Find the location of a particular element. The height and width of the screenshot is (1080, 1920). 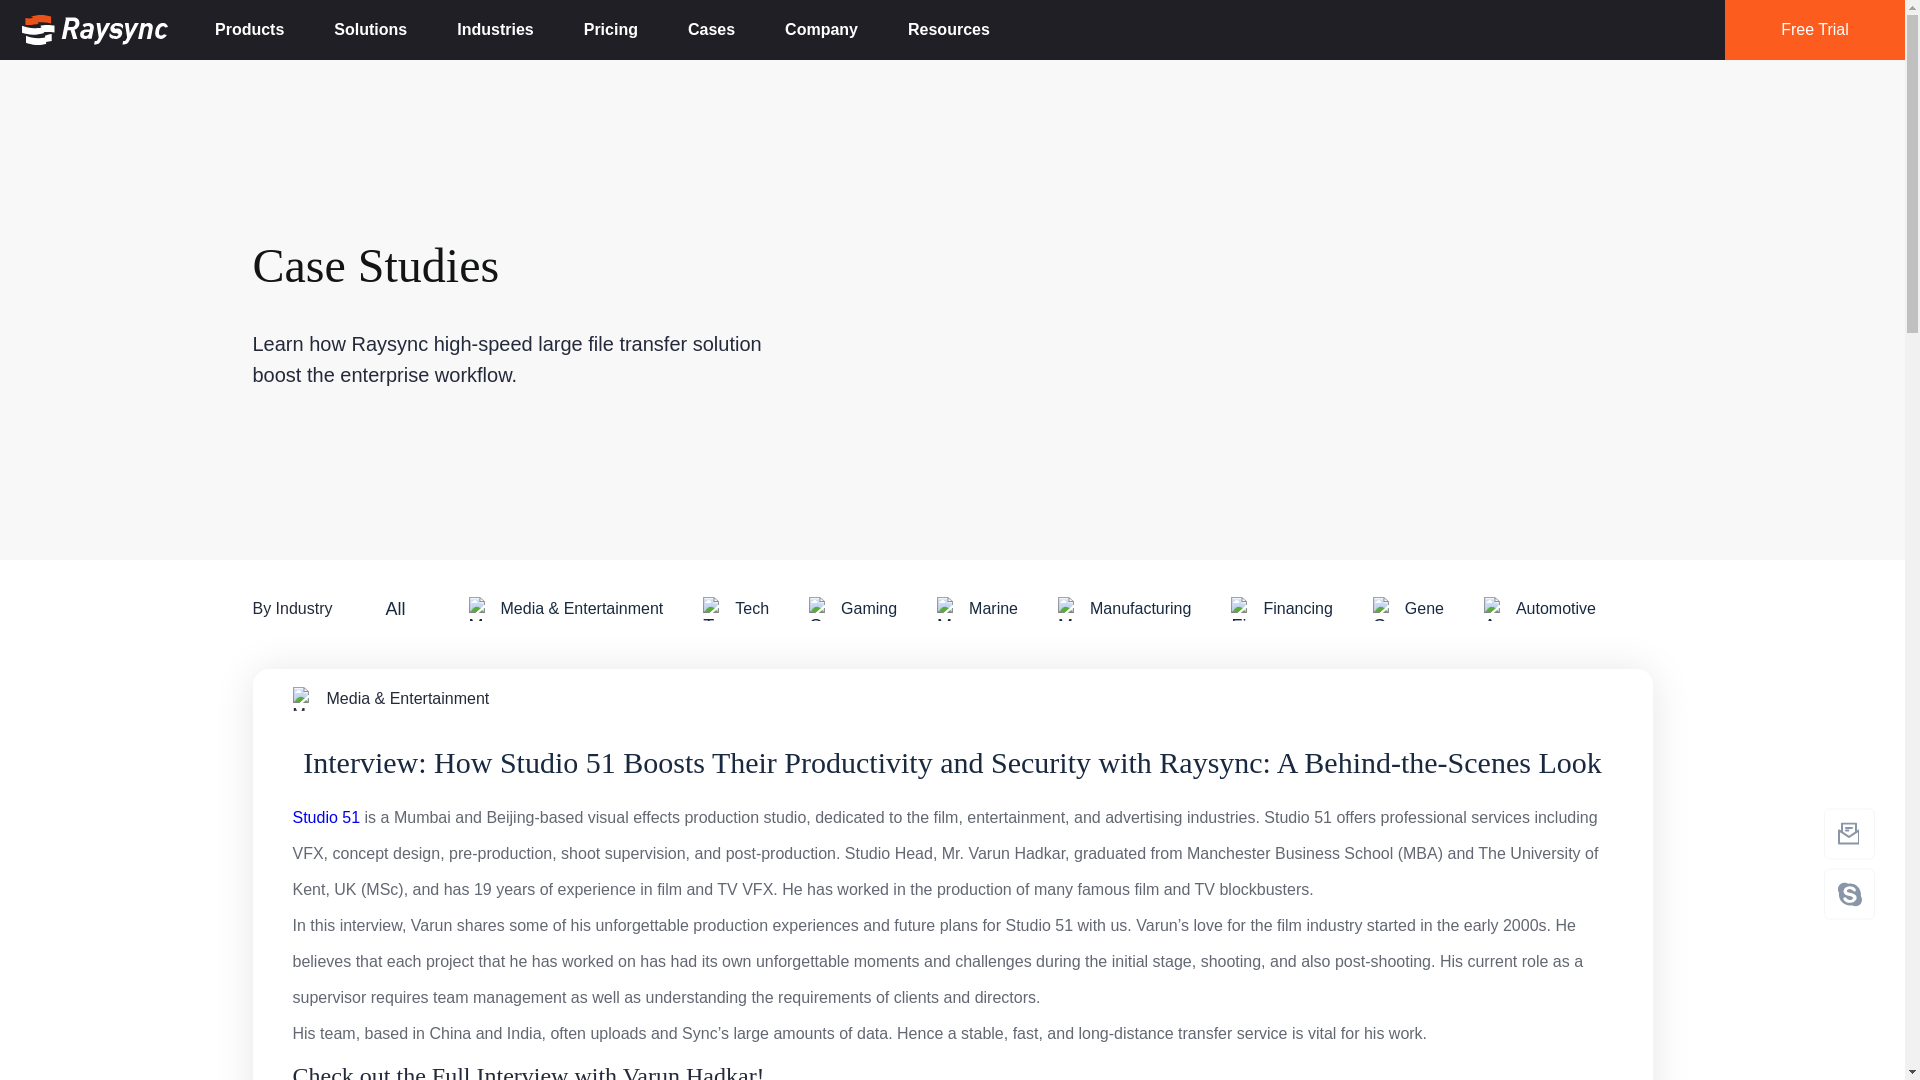

Marine is located at coordinates (978, 609).